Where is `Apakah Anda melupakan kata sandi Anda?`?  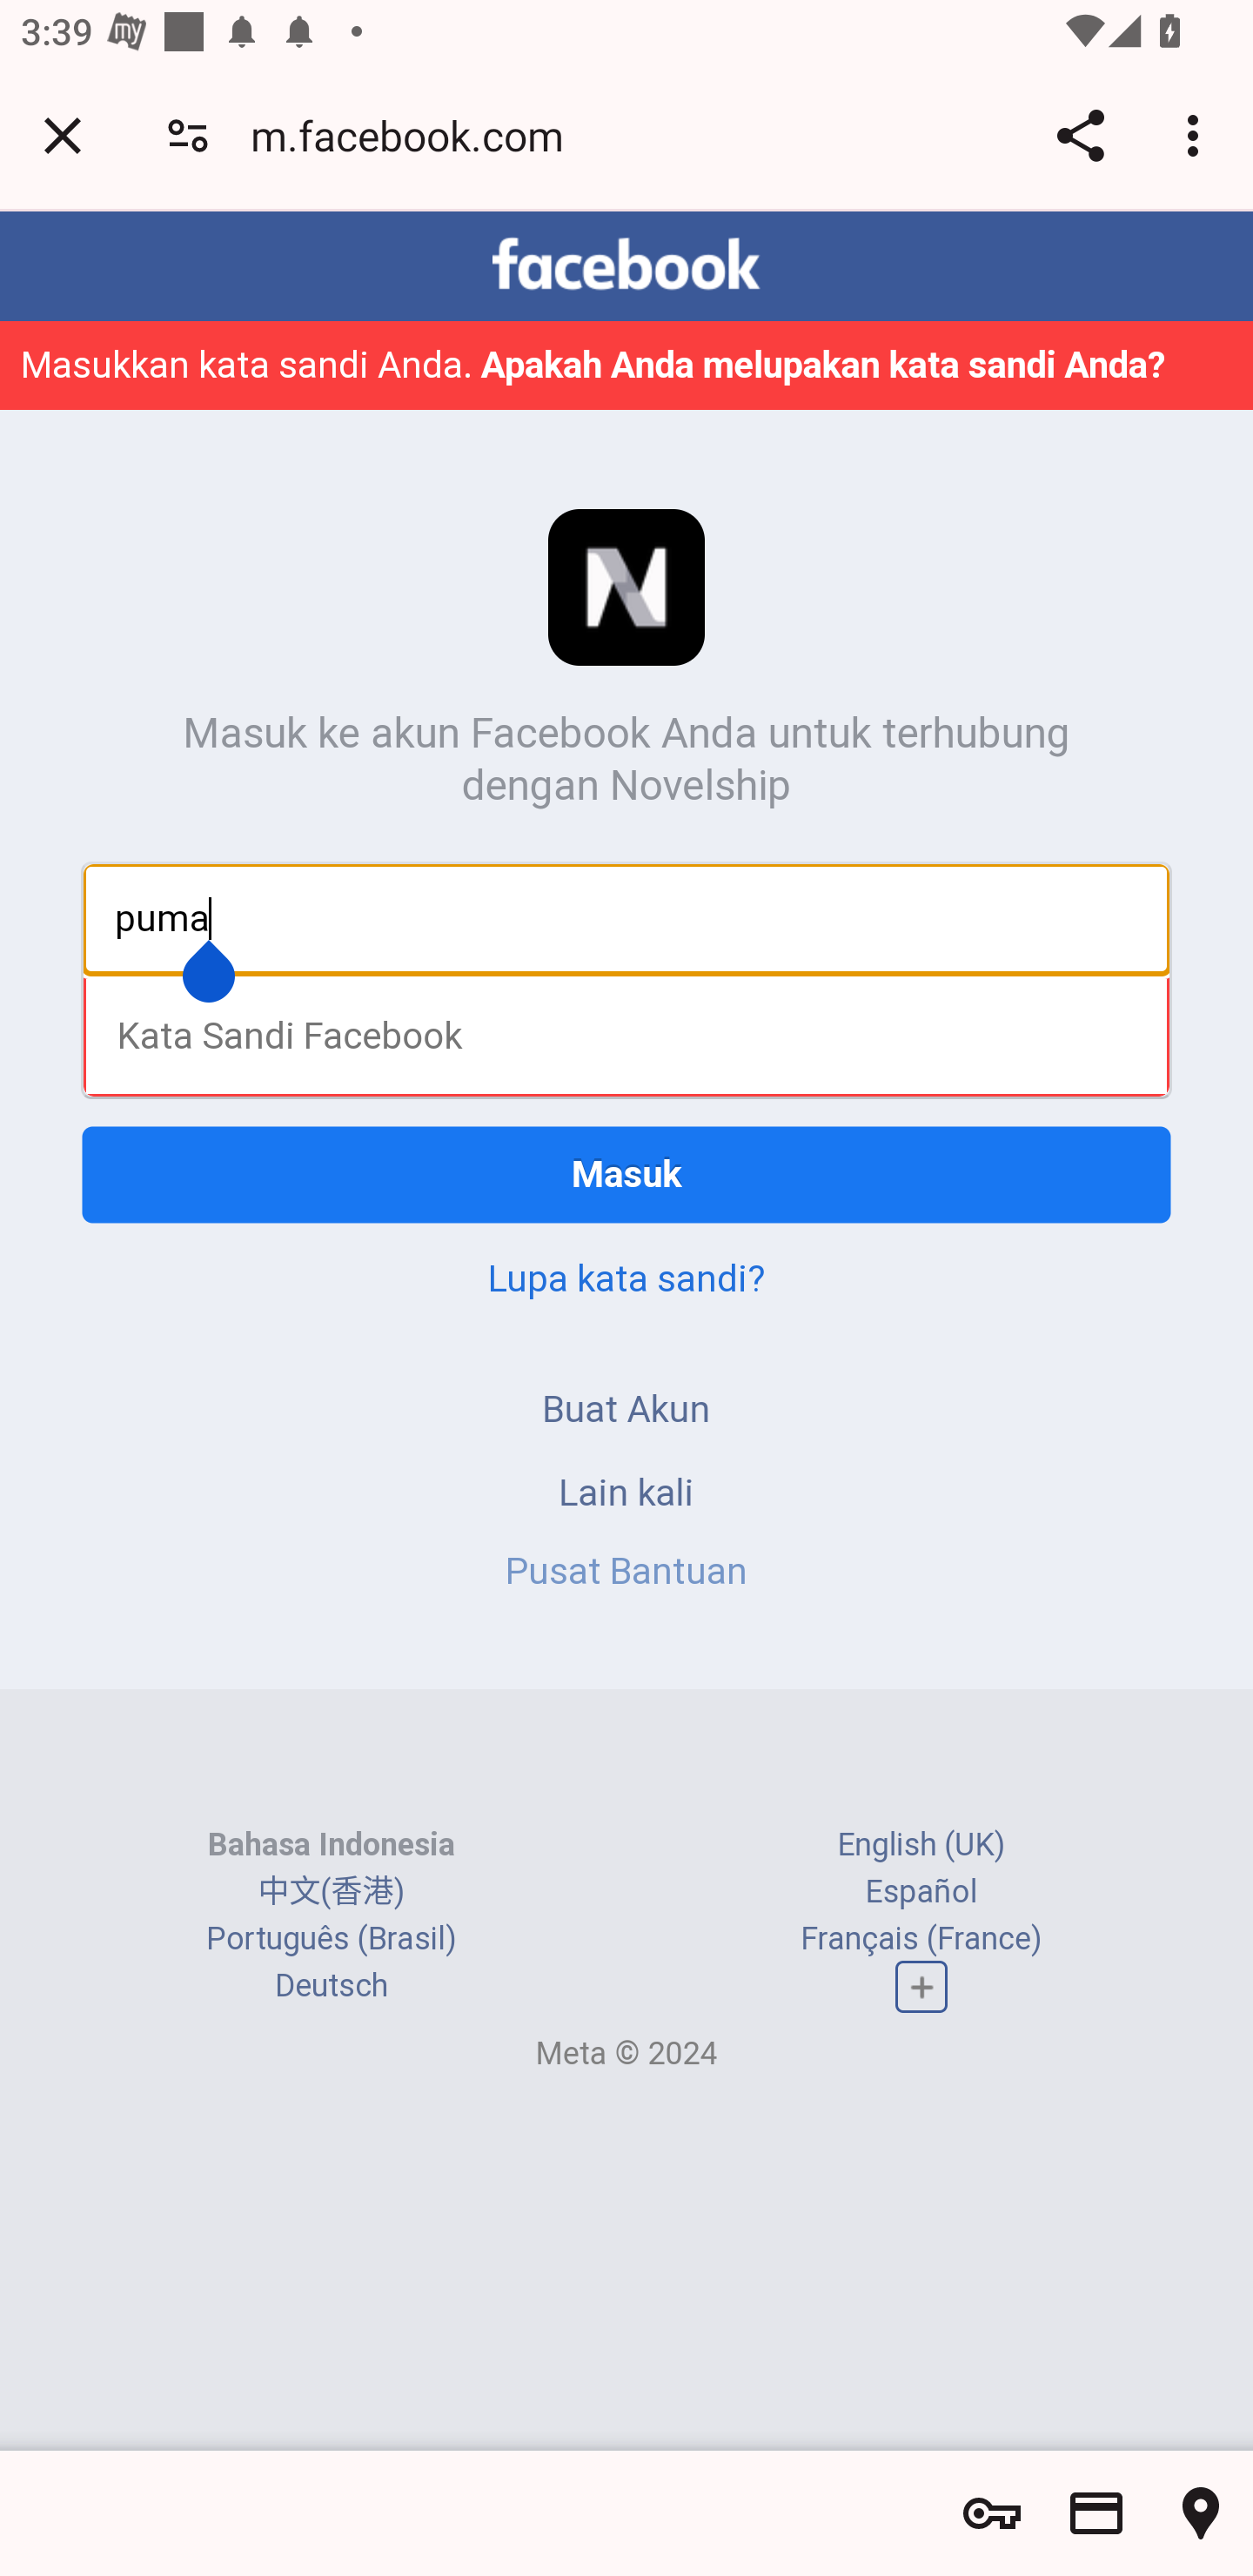 Apakah Anda melupakan kata sandi Anda? is located at coordinates (823, 364).